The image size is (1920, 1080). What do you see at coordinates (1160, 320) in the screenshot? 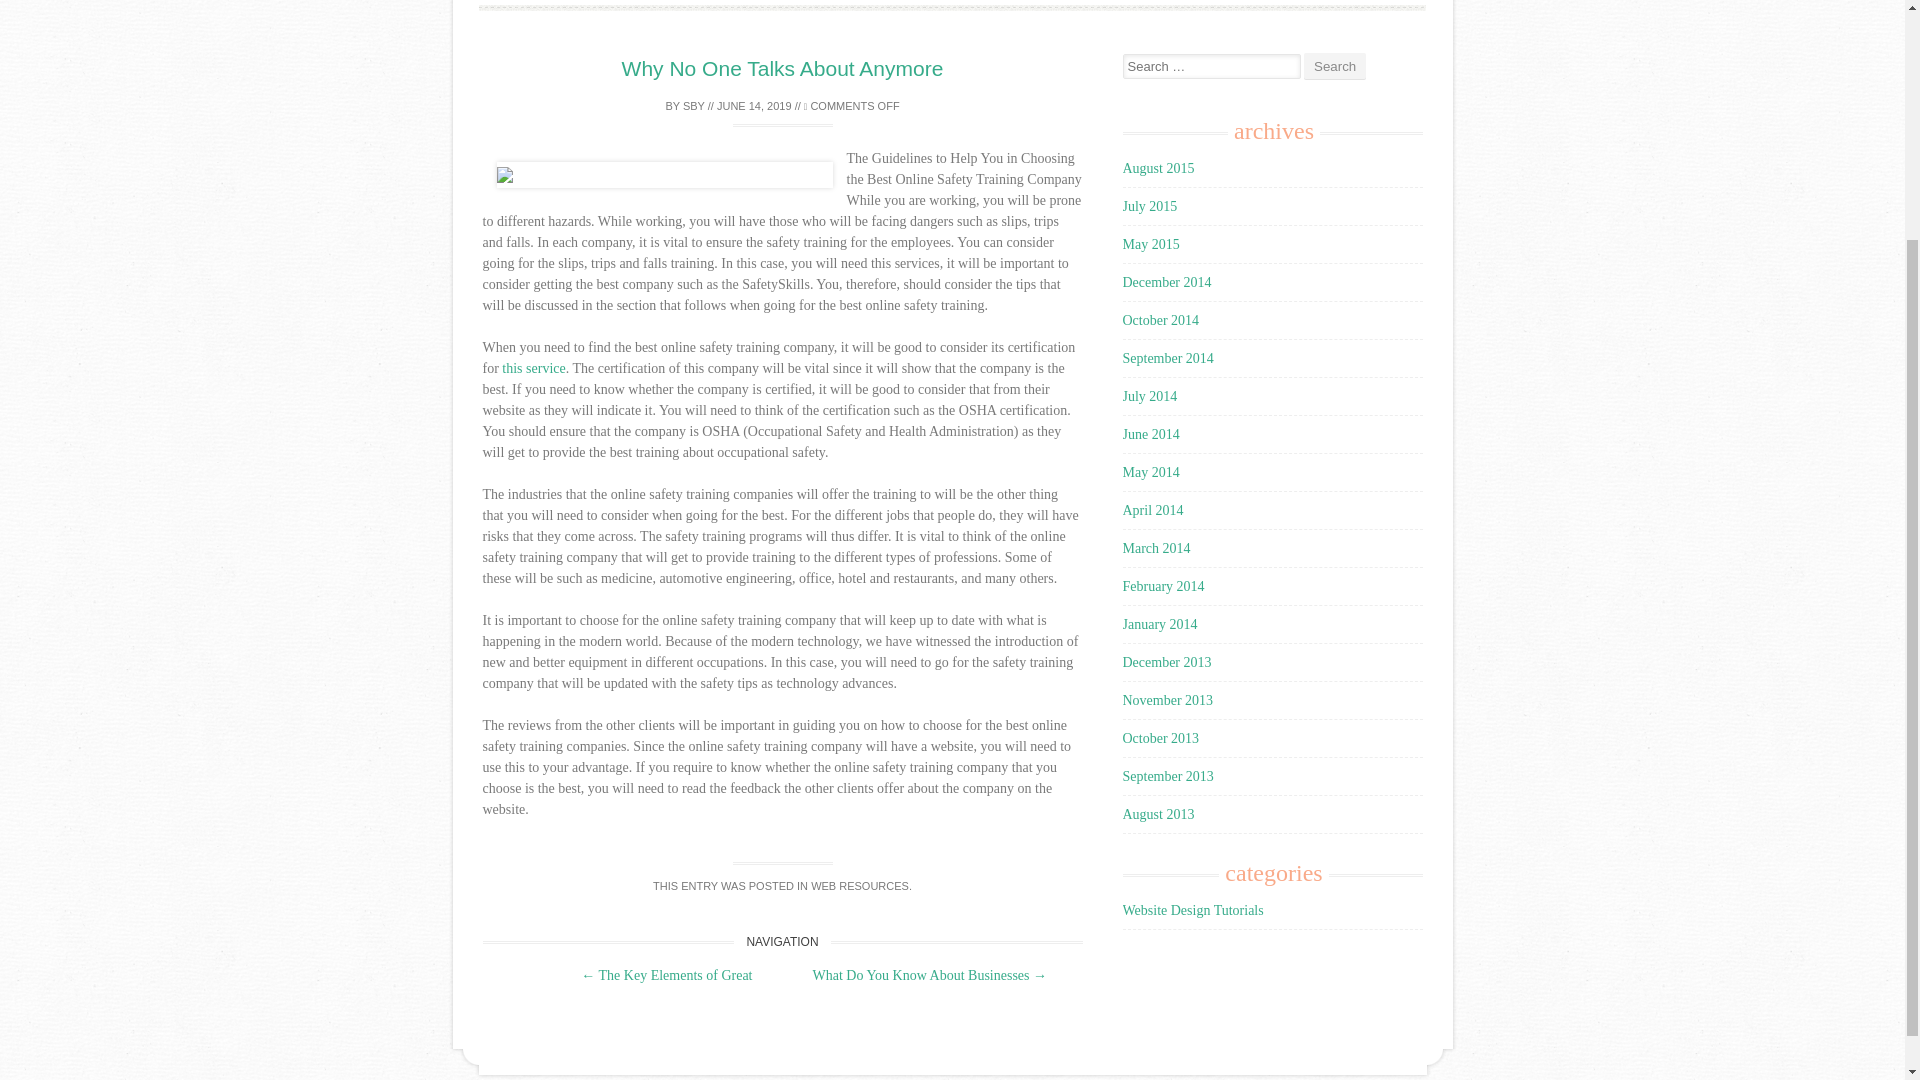
I see `October 2014` at bounding box center [1160, 320].